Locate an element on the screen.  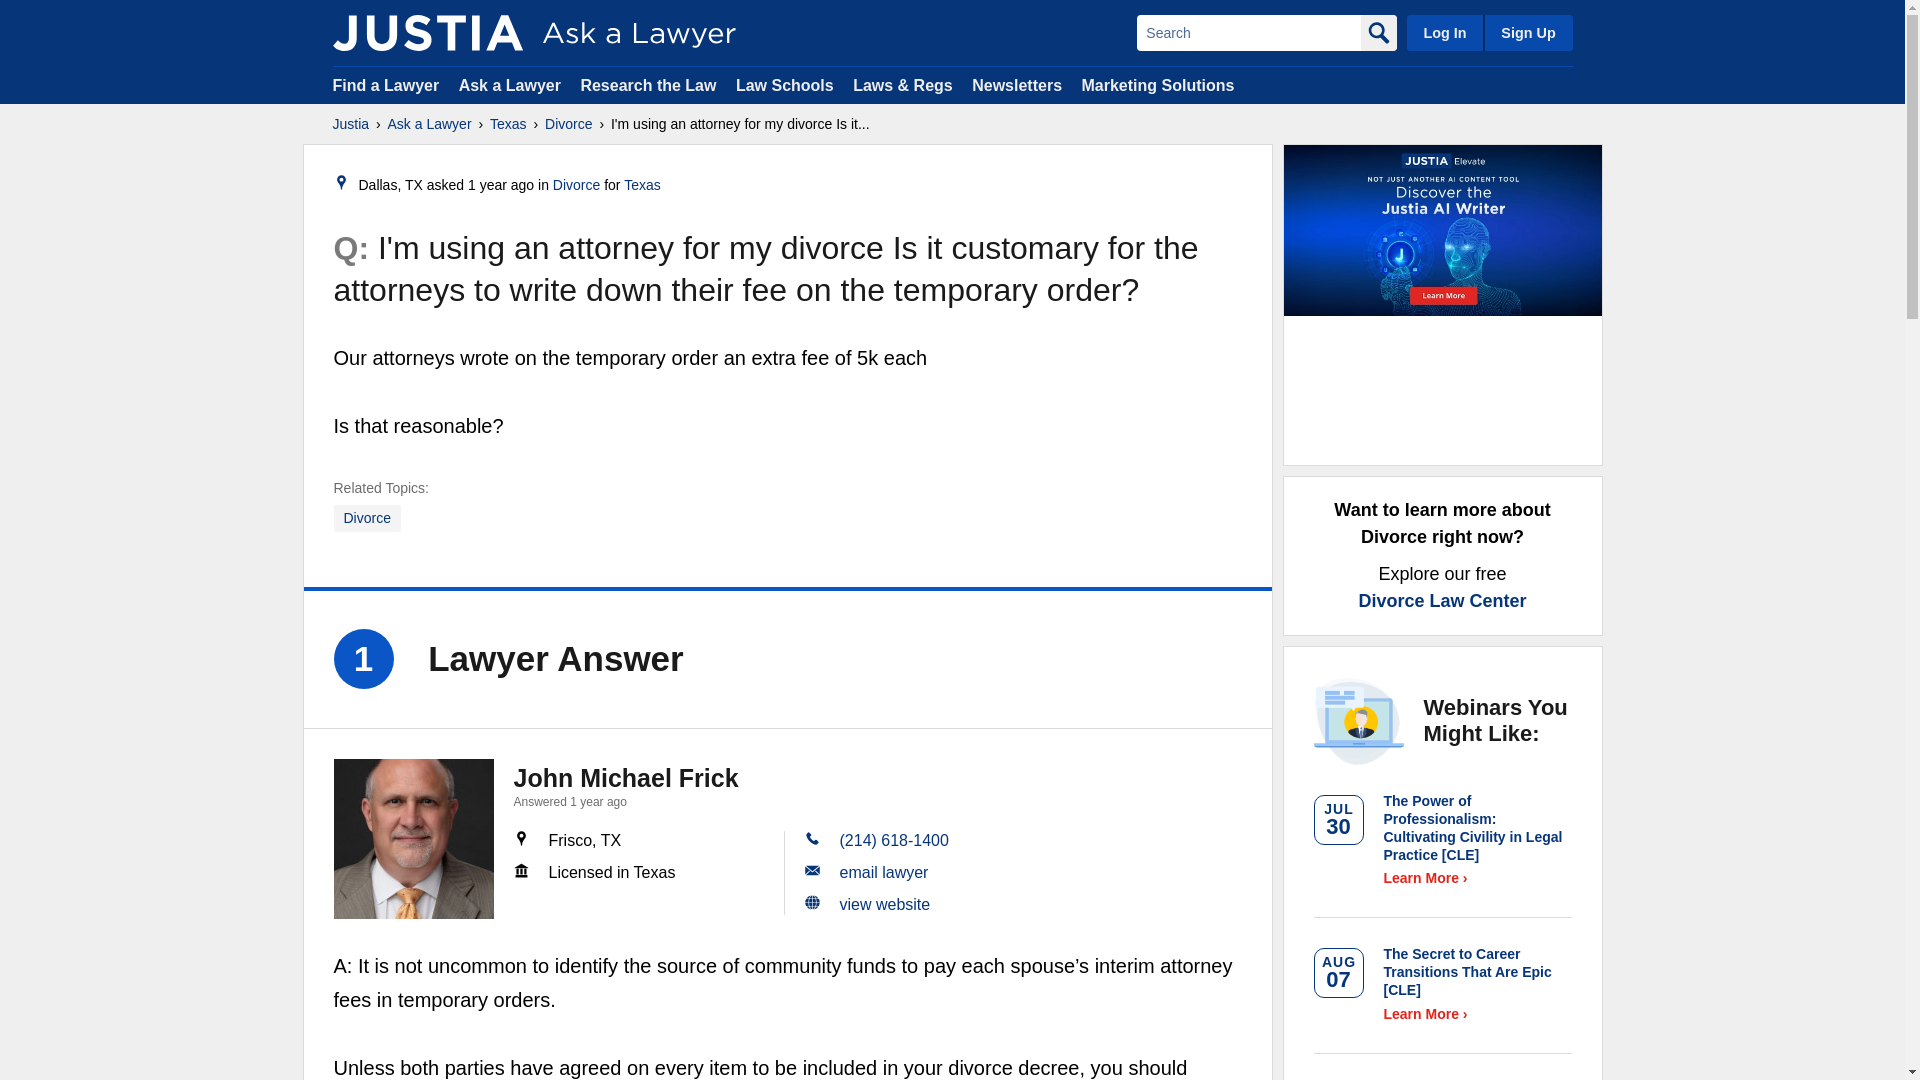
Find a Lawyer is located at coordinates (386, 84).